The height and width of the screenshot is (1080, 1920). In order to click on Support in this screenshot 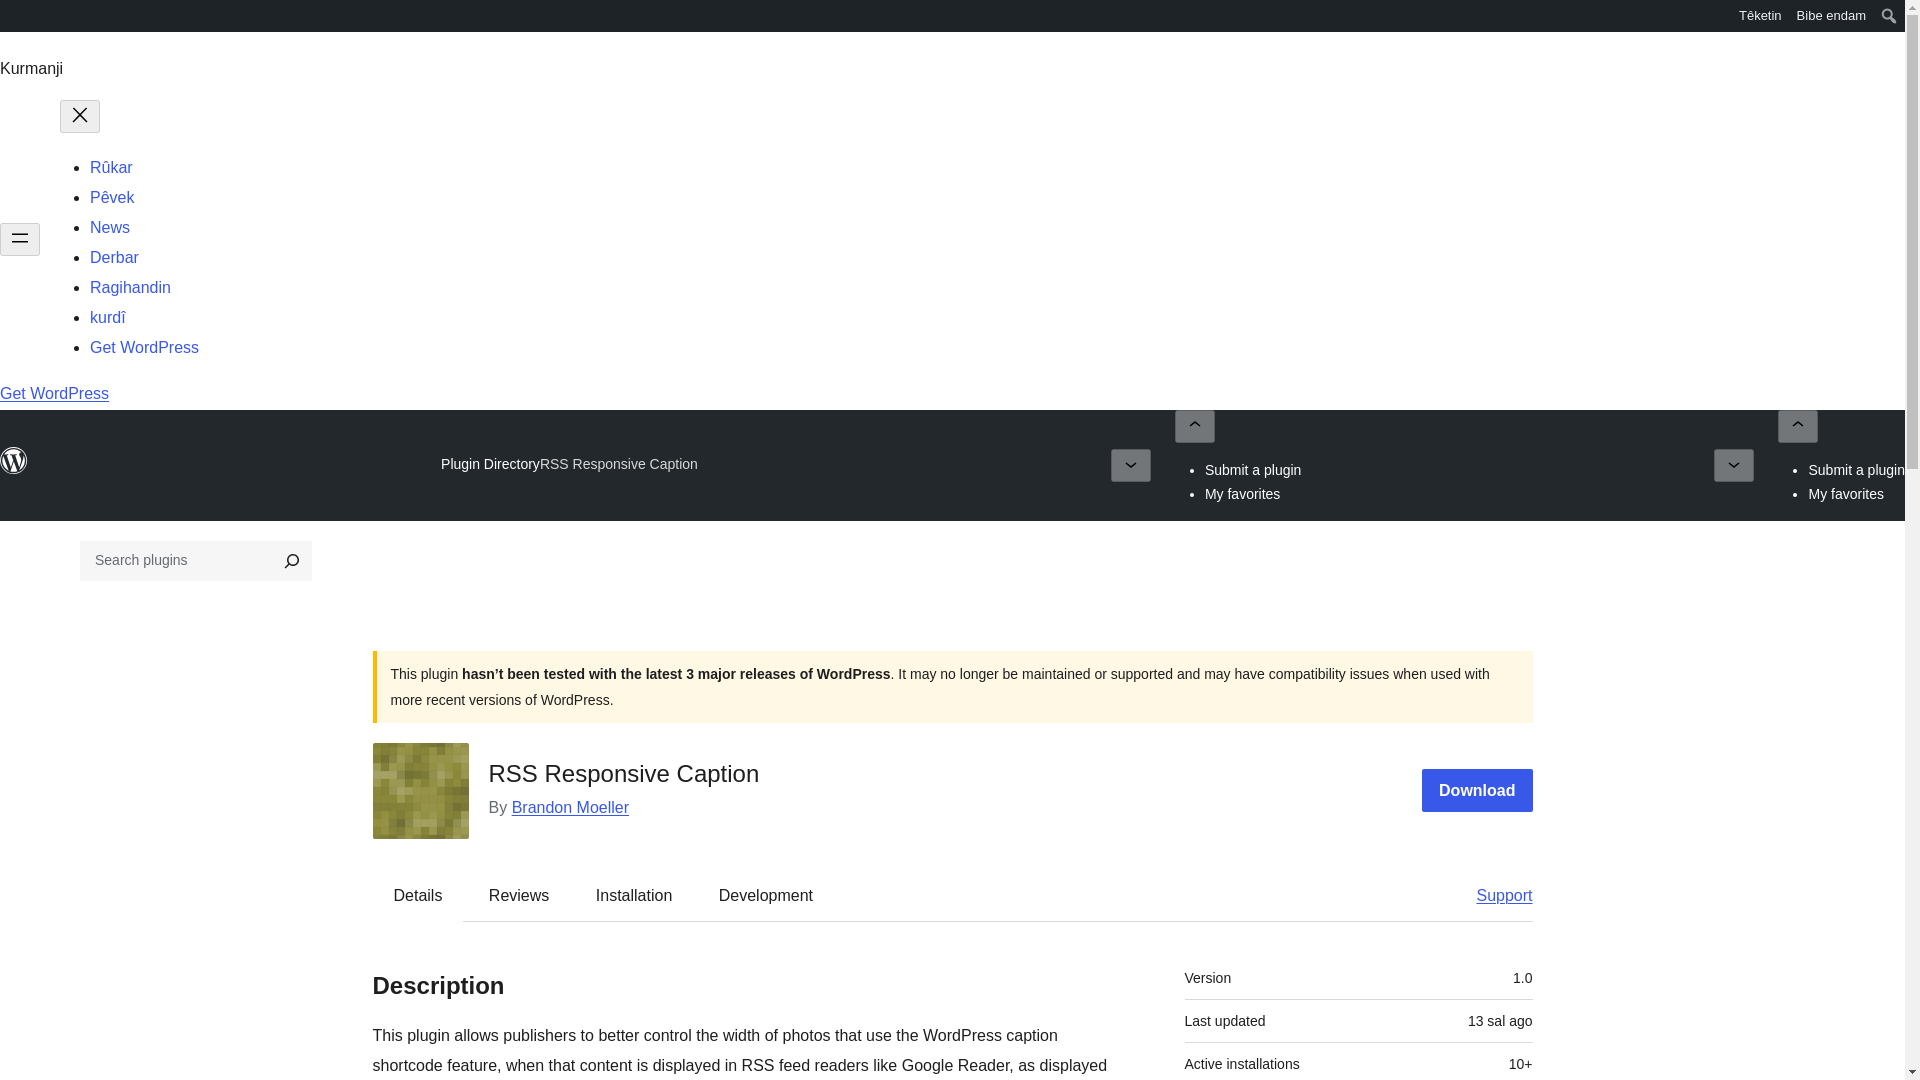, I will do `click(1494, 895)`.